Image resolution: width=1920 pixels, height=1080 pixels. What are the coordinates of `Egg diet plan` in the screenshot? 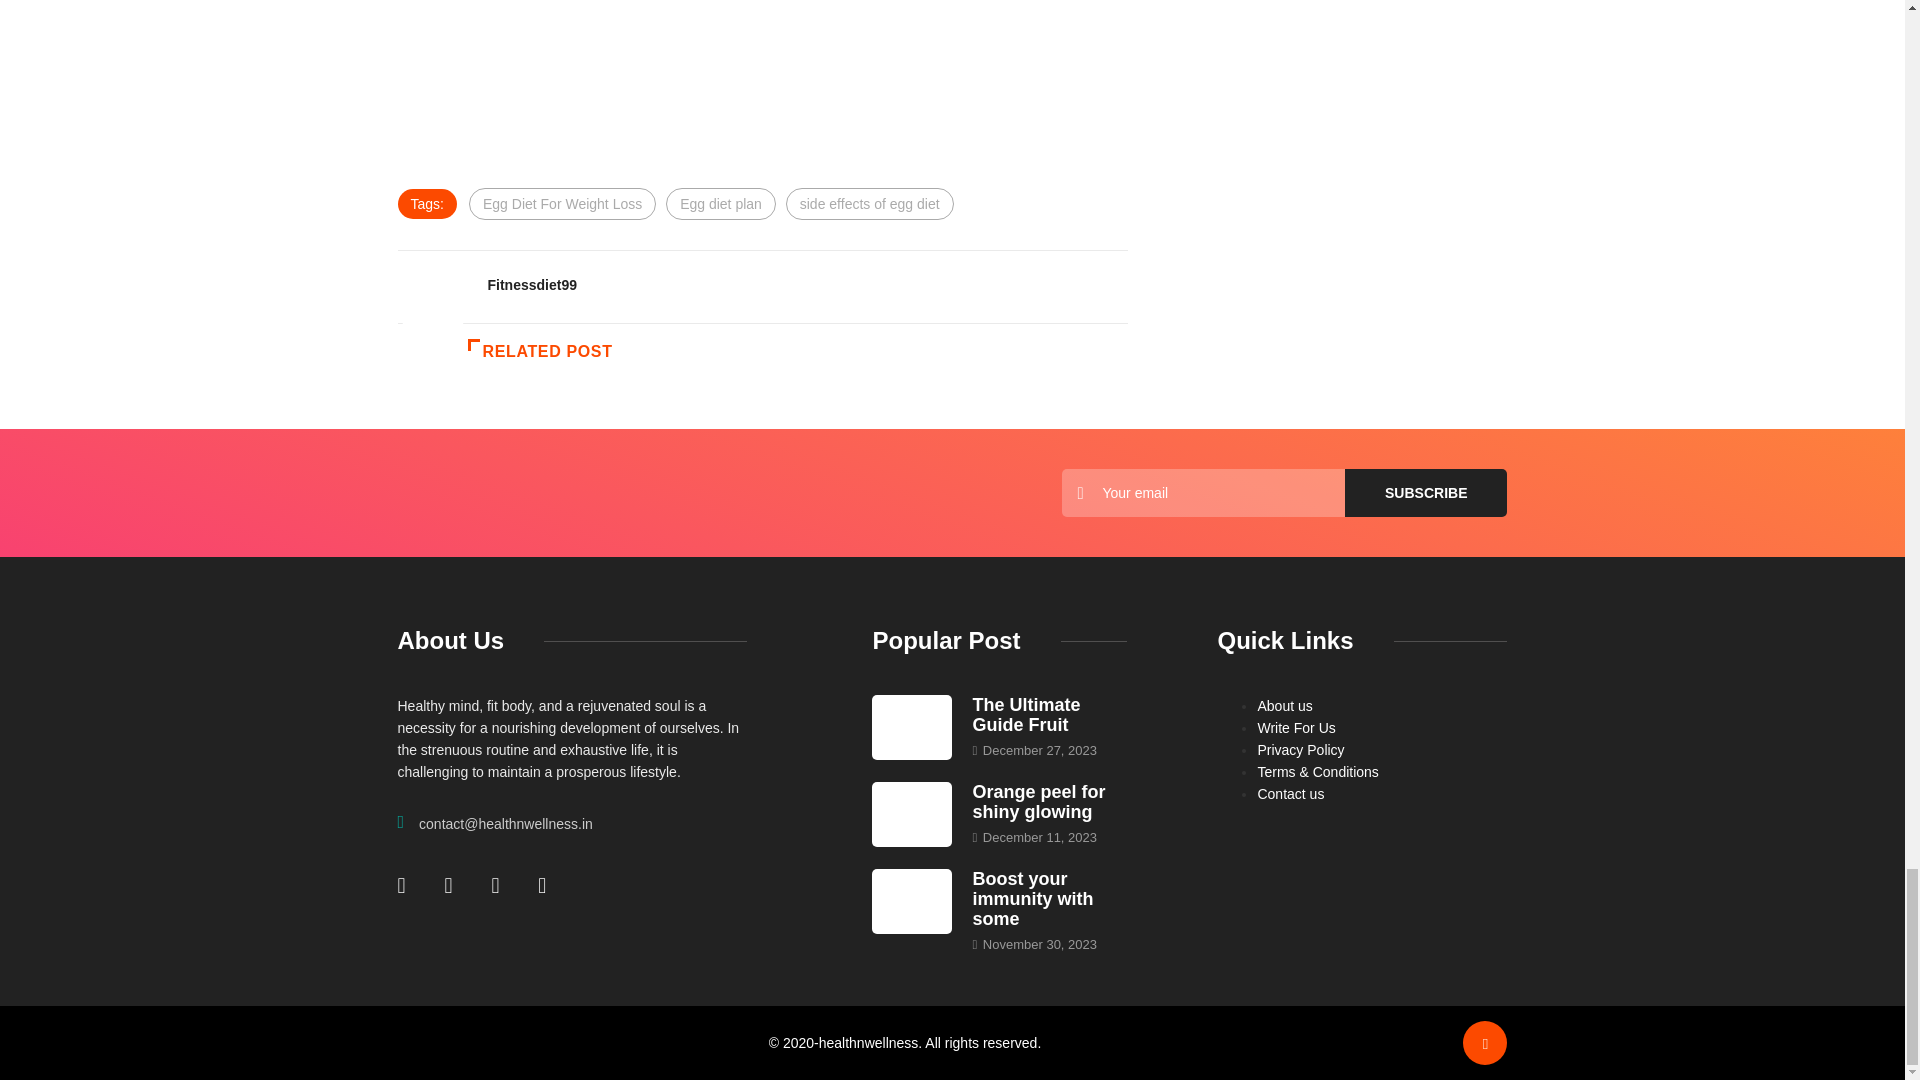 It's located at (720, 204).